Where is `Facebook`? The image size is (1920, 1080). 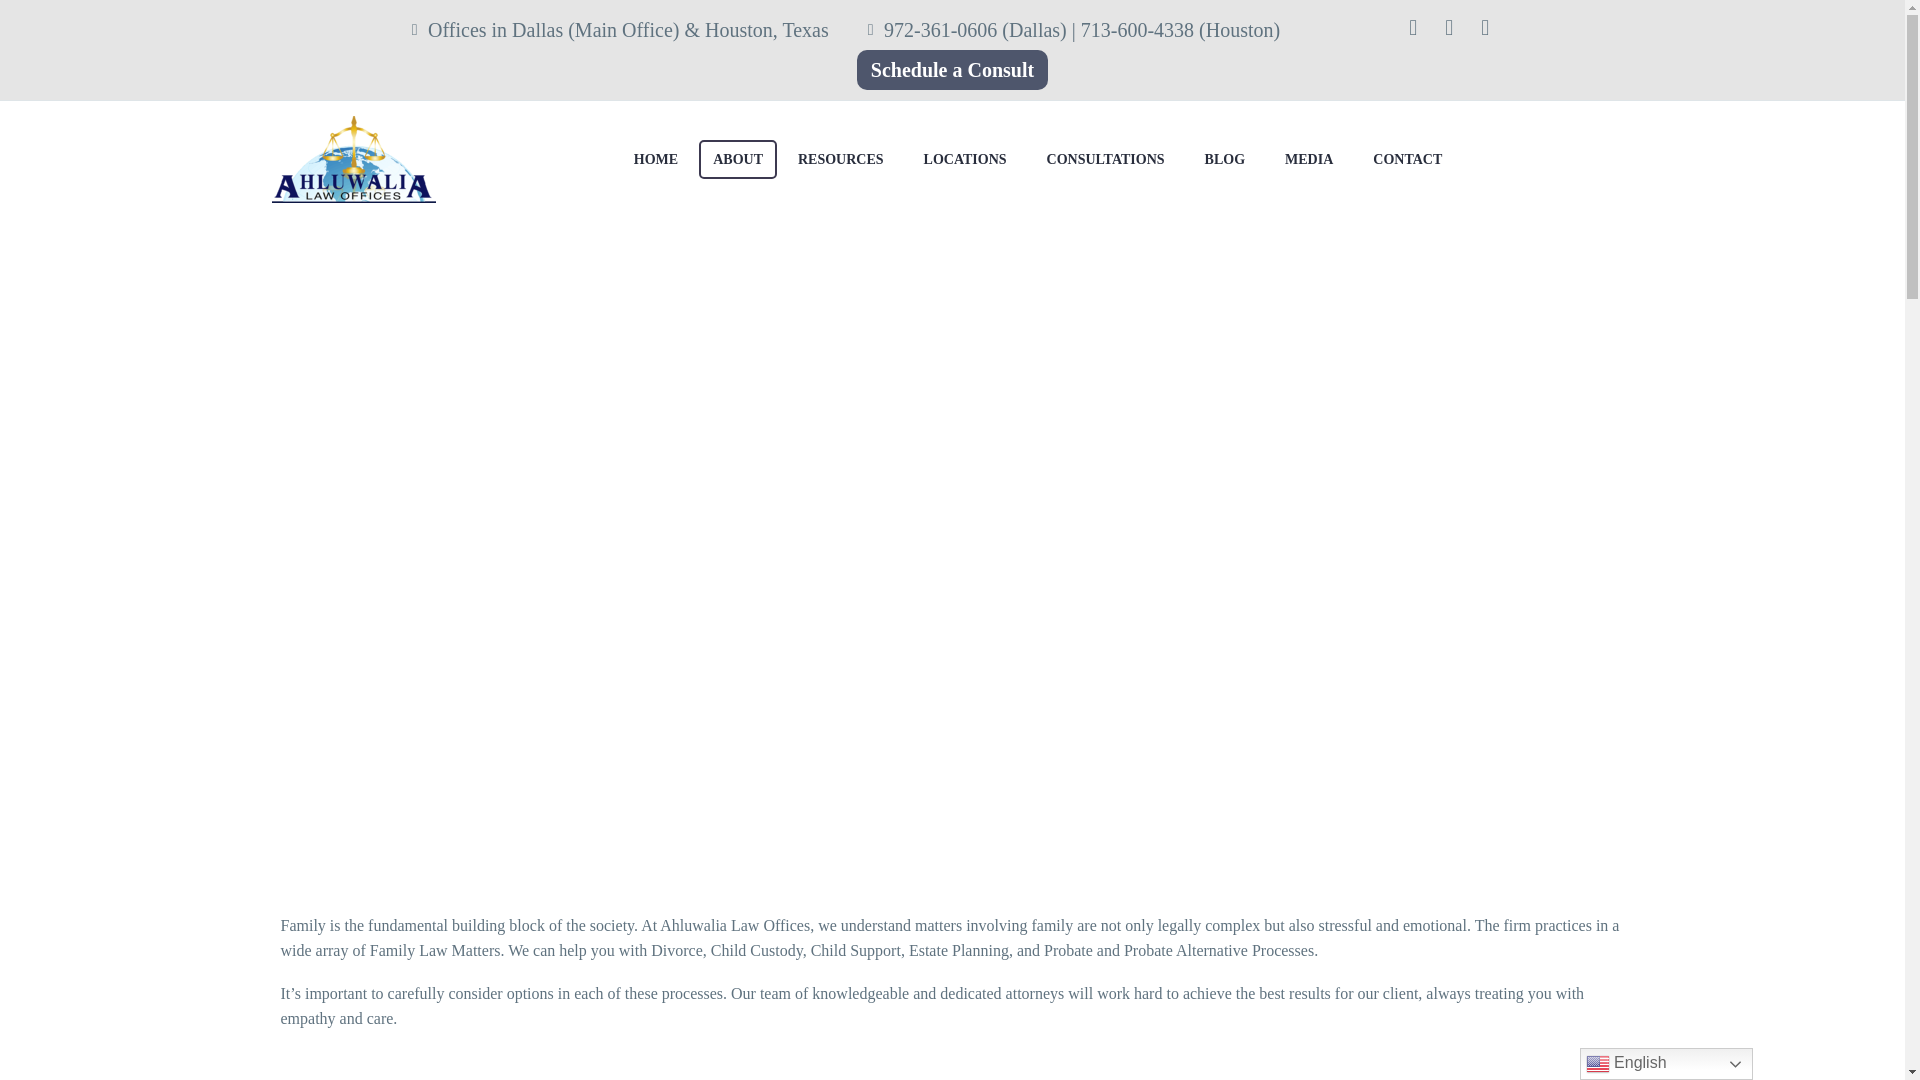 Facebook is located at coordinates (1412, 37).